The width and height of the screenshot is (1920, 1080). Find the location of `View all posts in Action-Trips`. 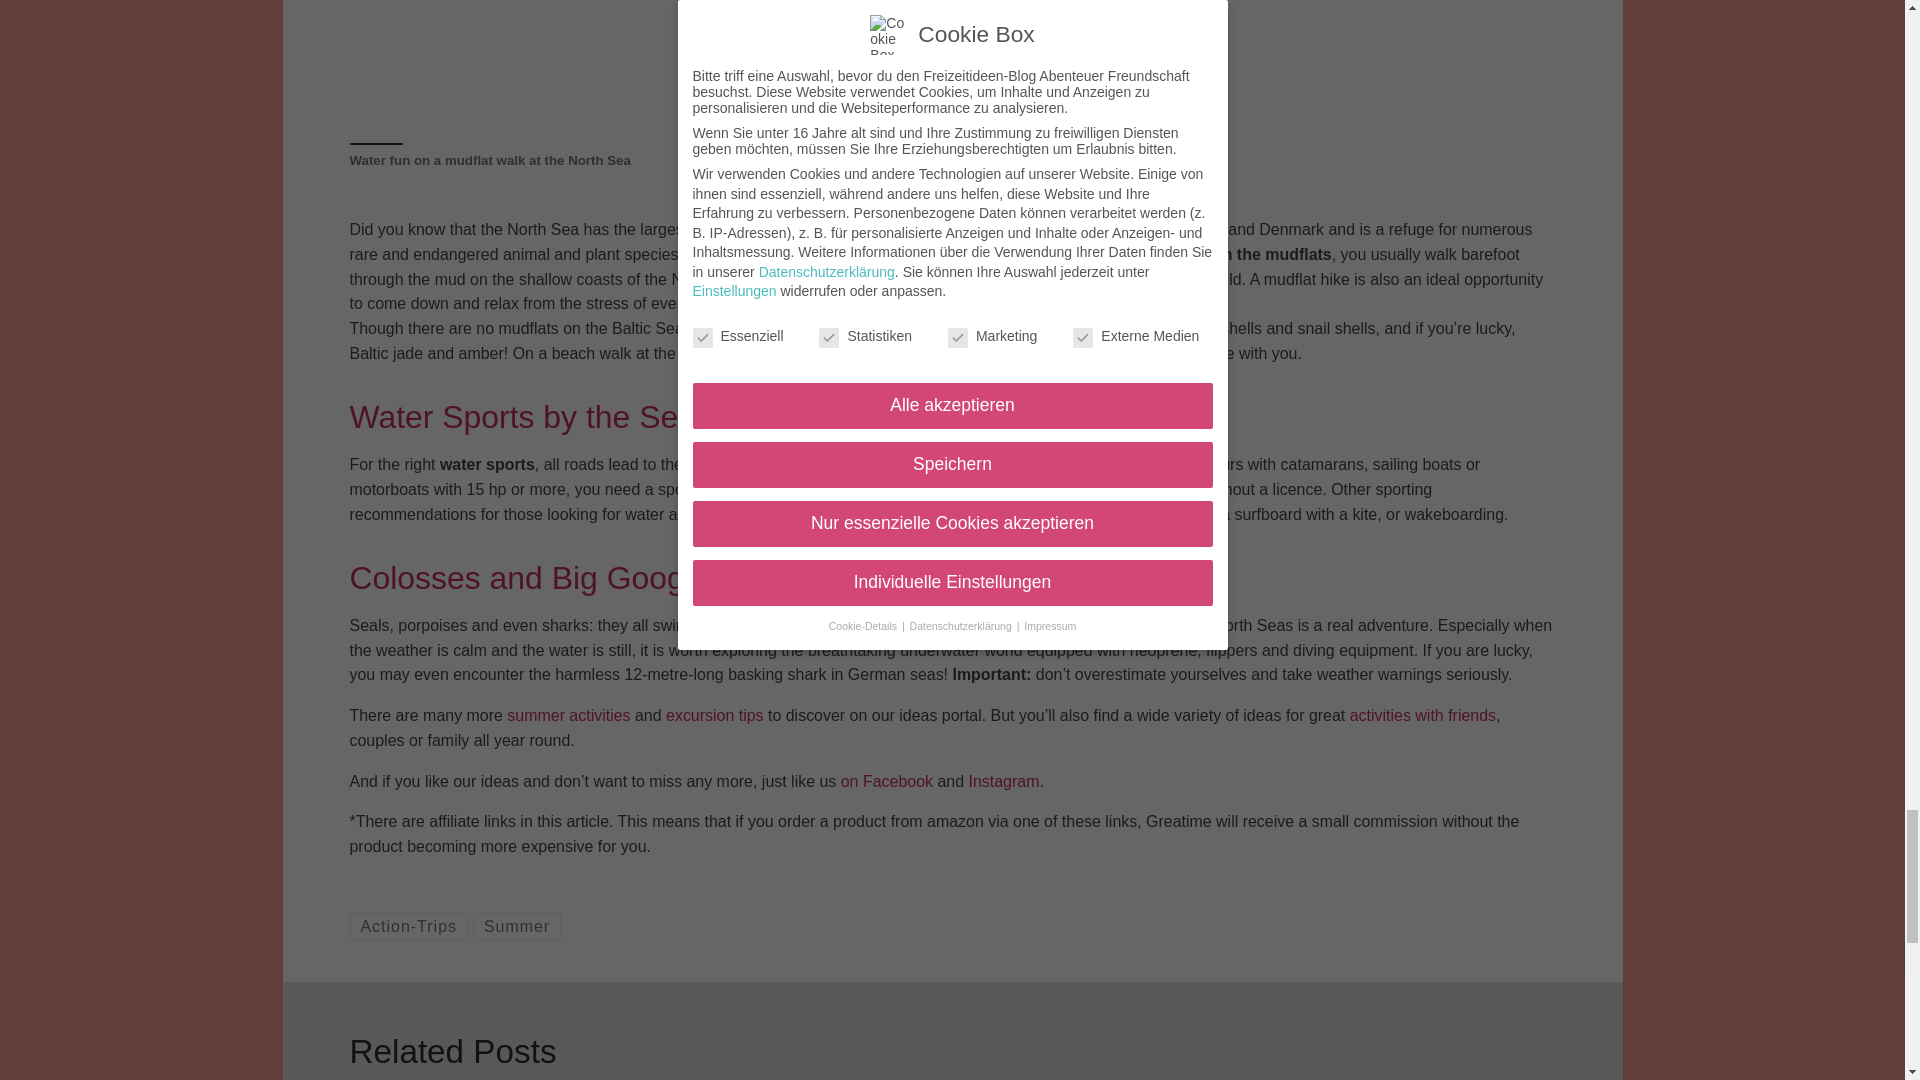

View all posts in Action-Trips is located at coordinates (408, 926).